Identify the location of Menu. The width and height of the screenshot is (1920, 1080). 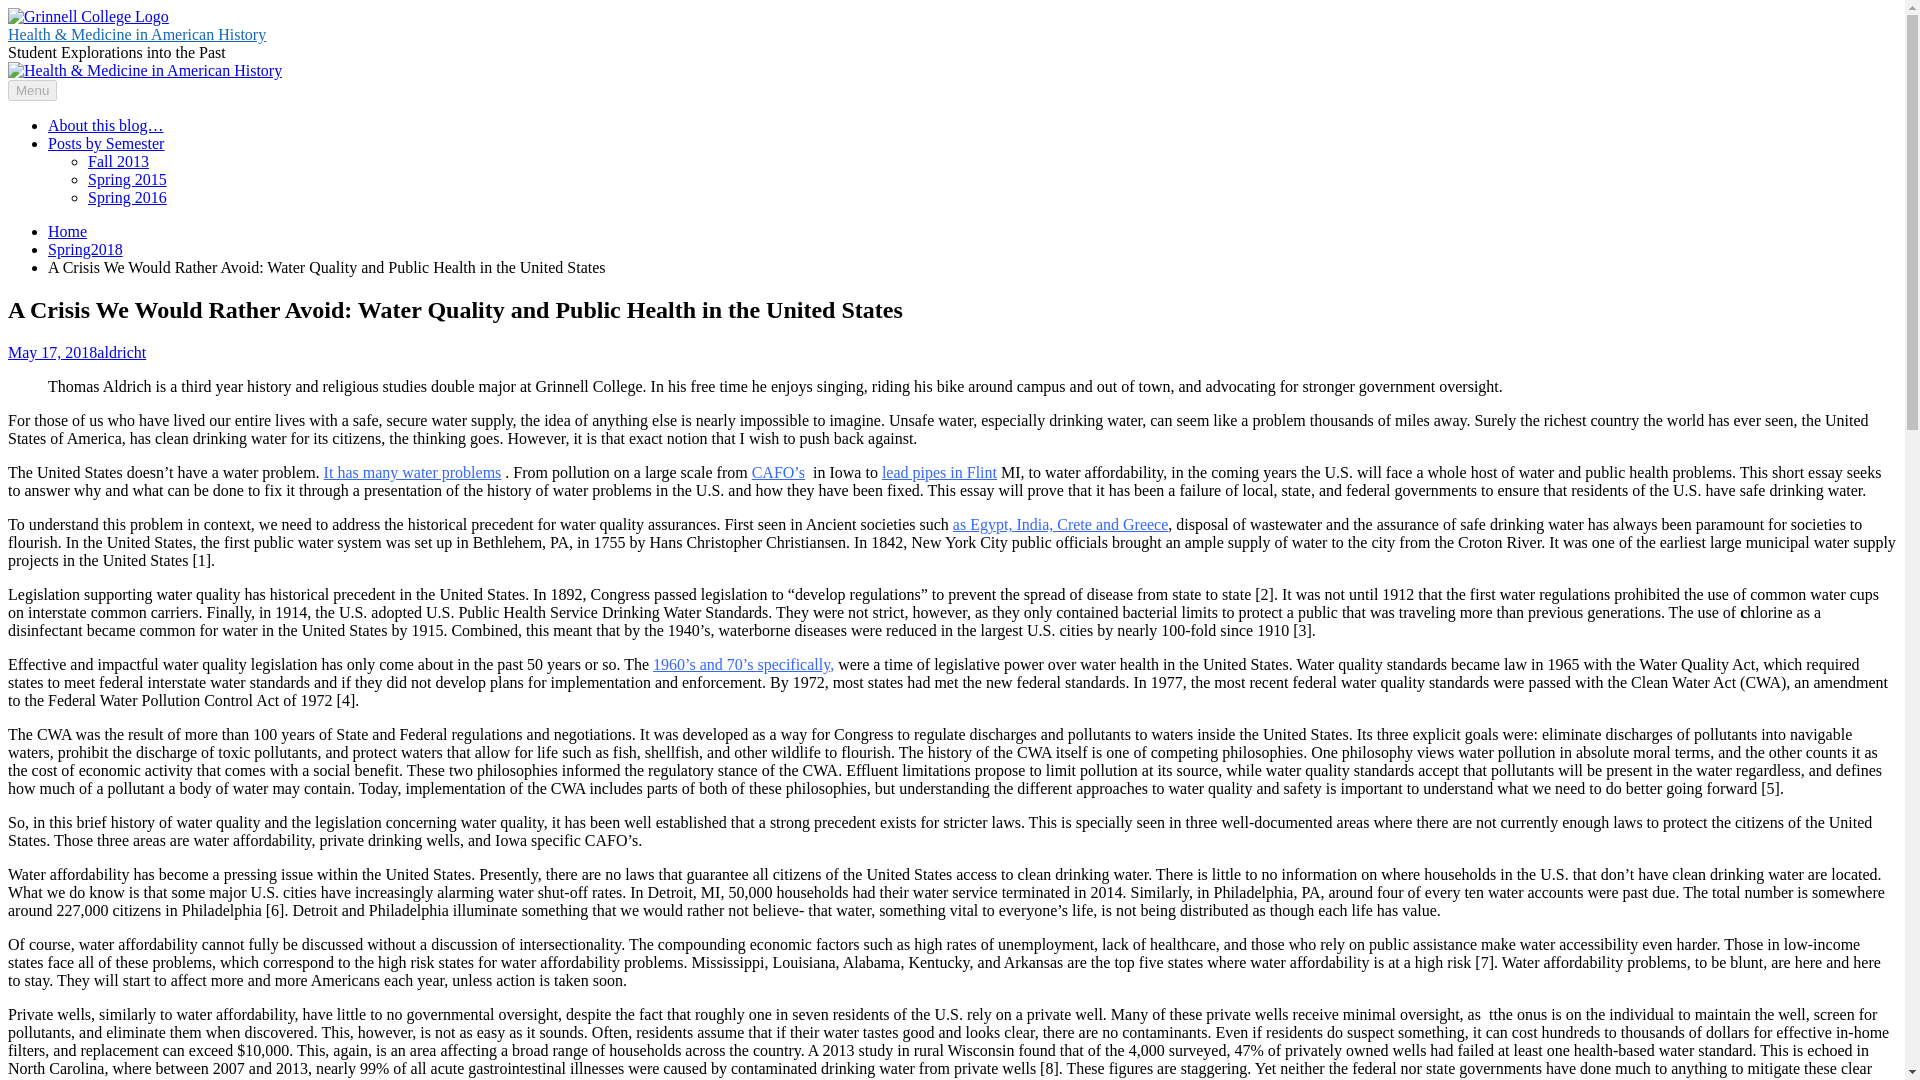
(32, 90).